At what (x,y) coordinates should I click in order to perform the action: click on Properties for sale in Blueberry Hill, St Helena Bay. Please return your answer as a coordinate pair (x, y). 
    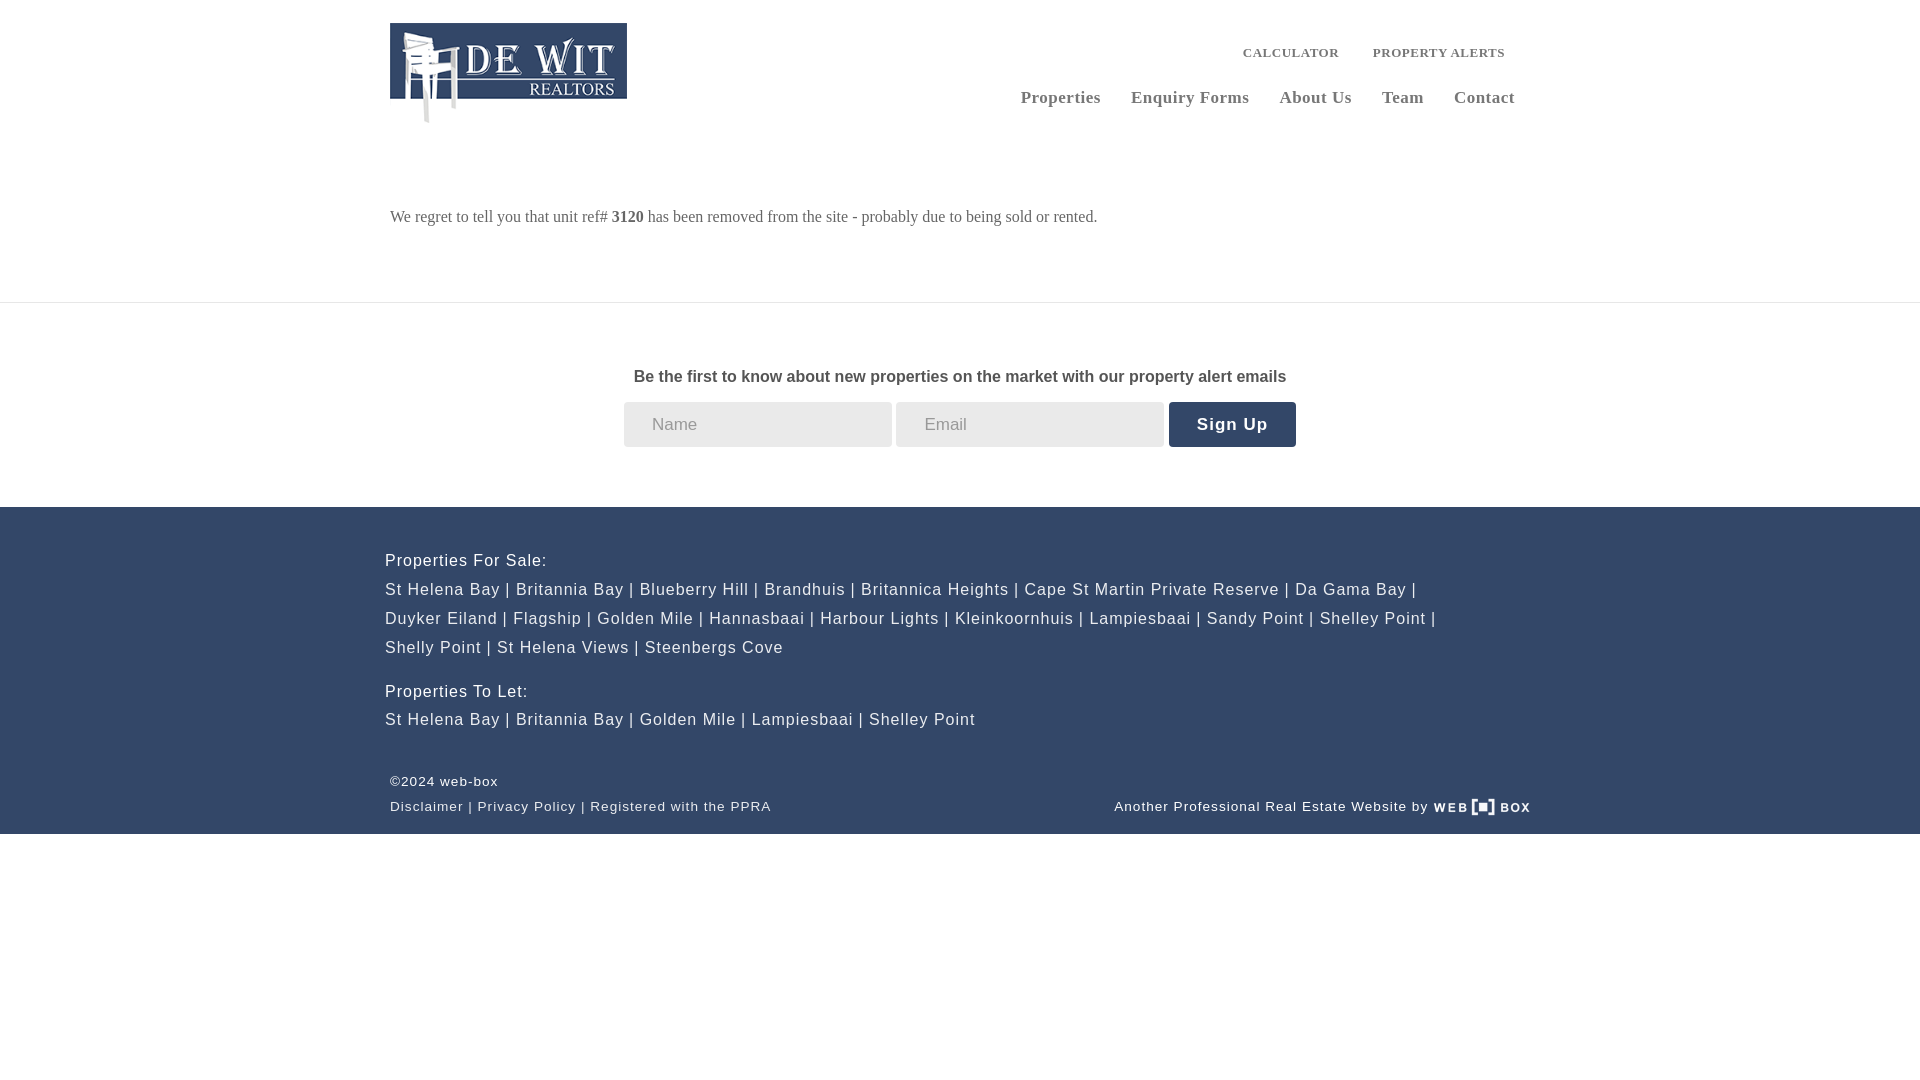
    Looking at the image, I should click on (698, 590).